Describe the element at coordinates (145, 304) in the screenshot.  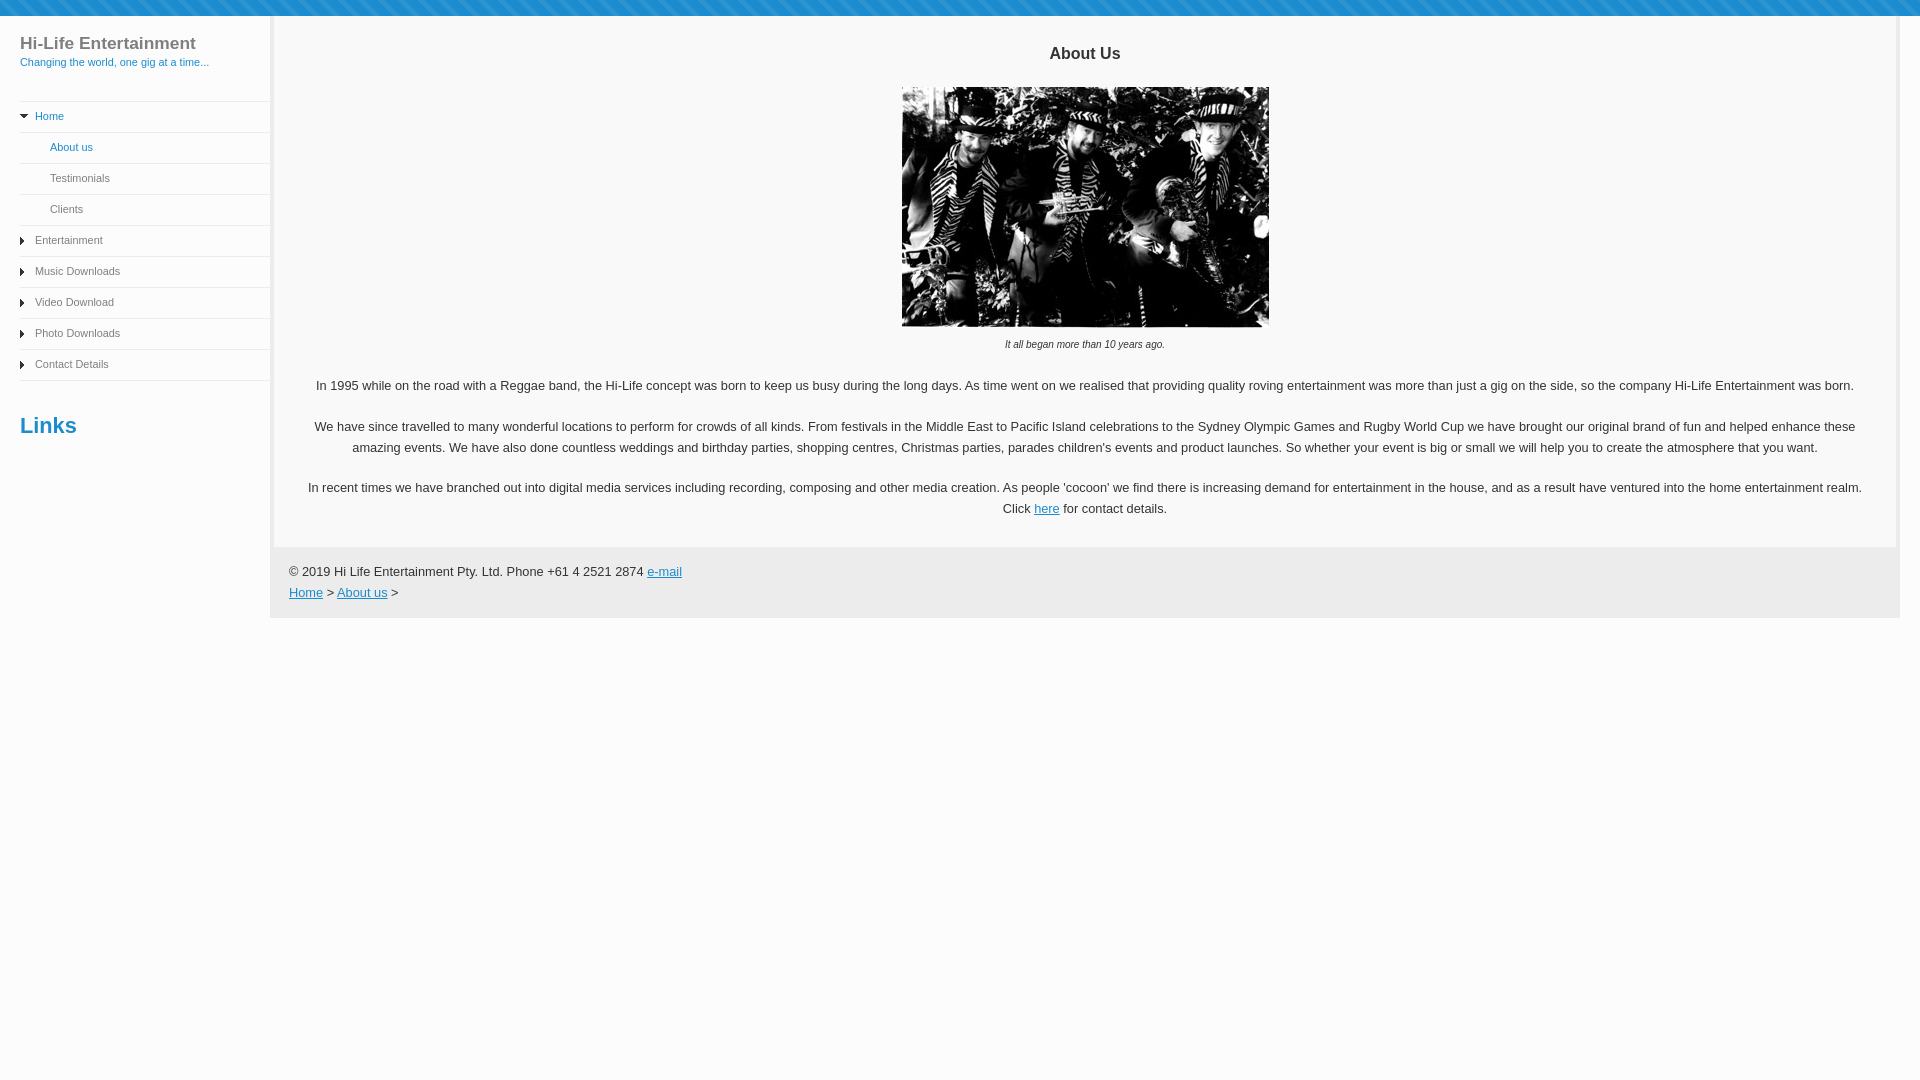
I see `Video Download` at that location.